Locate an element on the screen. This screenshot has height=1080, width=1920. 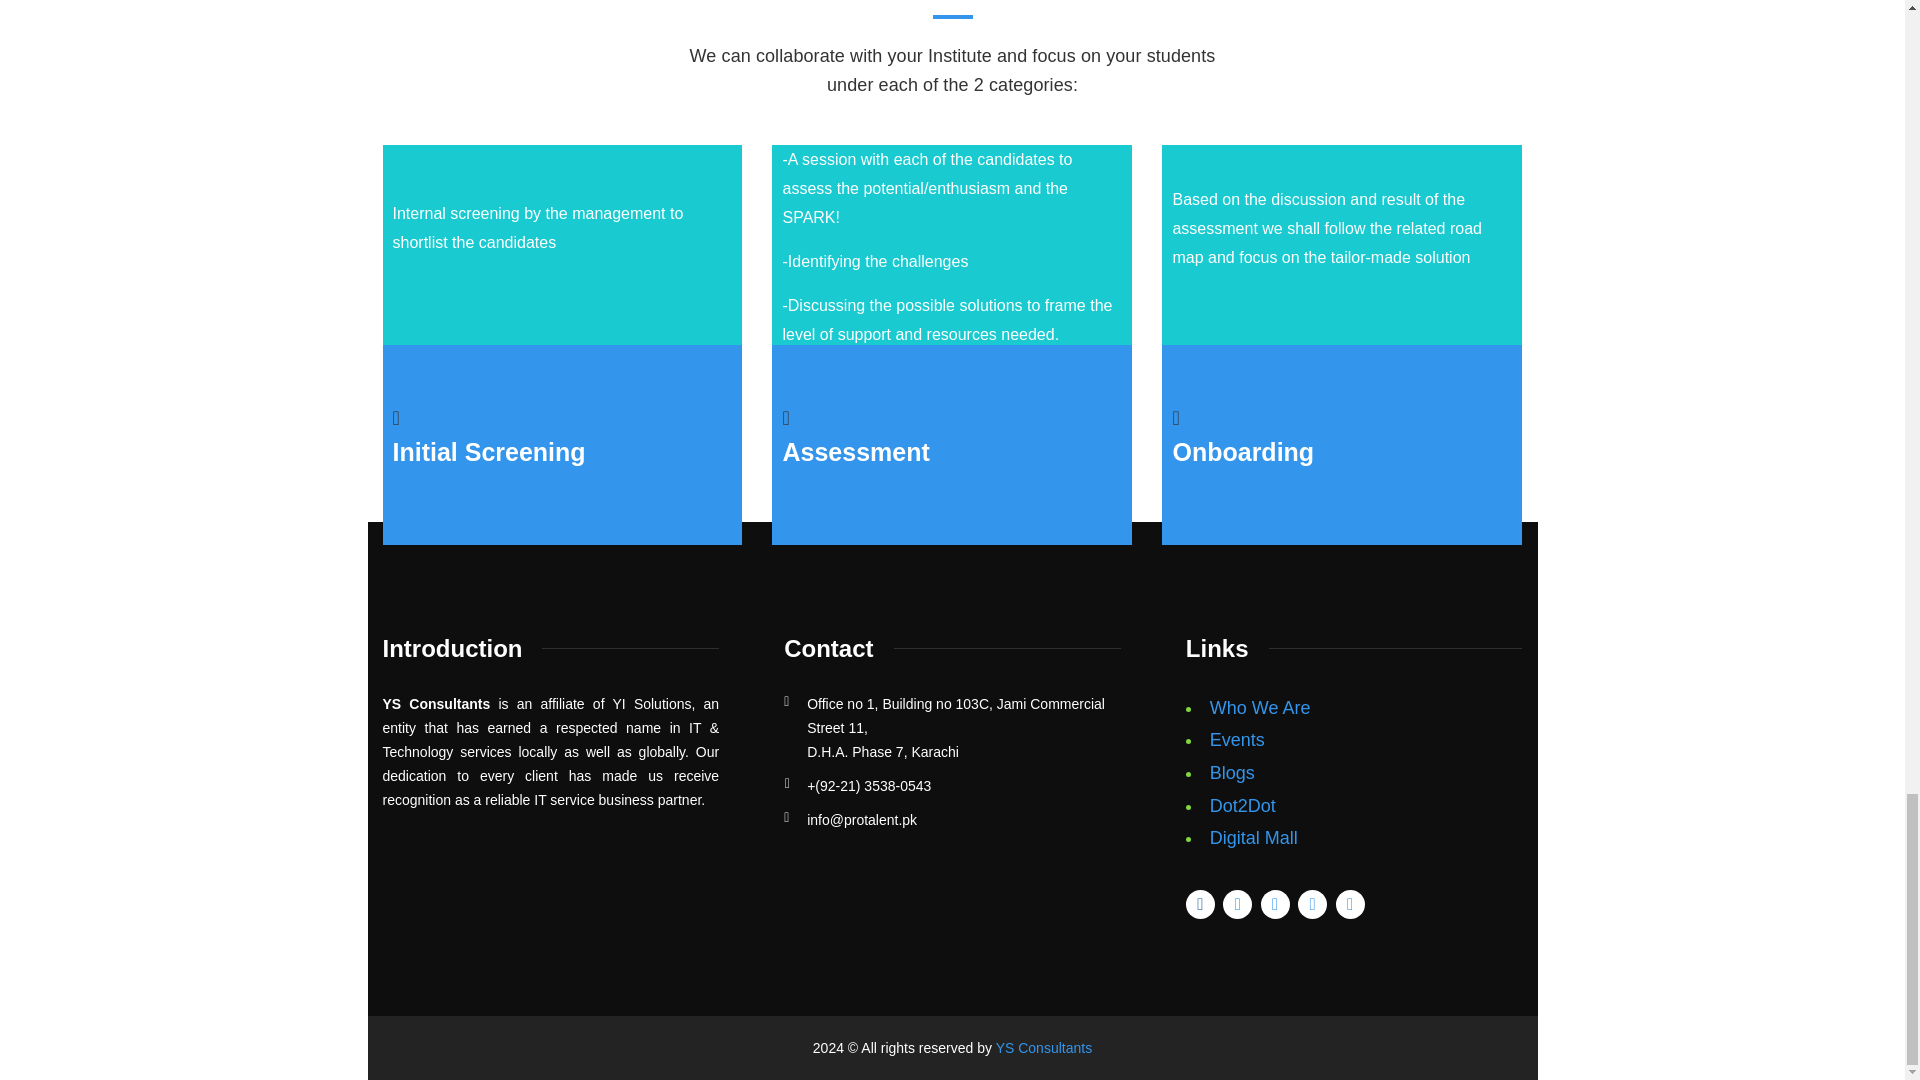
Who We Are is located at coordinates (1260, 708).